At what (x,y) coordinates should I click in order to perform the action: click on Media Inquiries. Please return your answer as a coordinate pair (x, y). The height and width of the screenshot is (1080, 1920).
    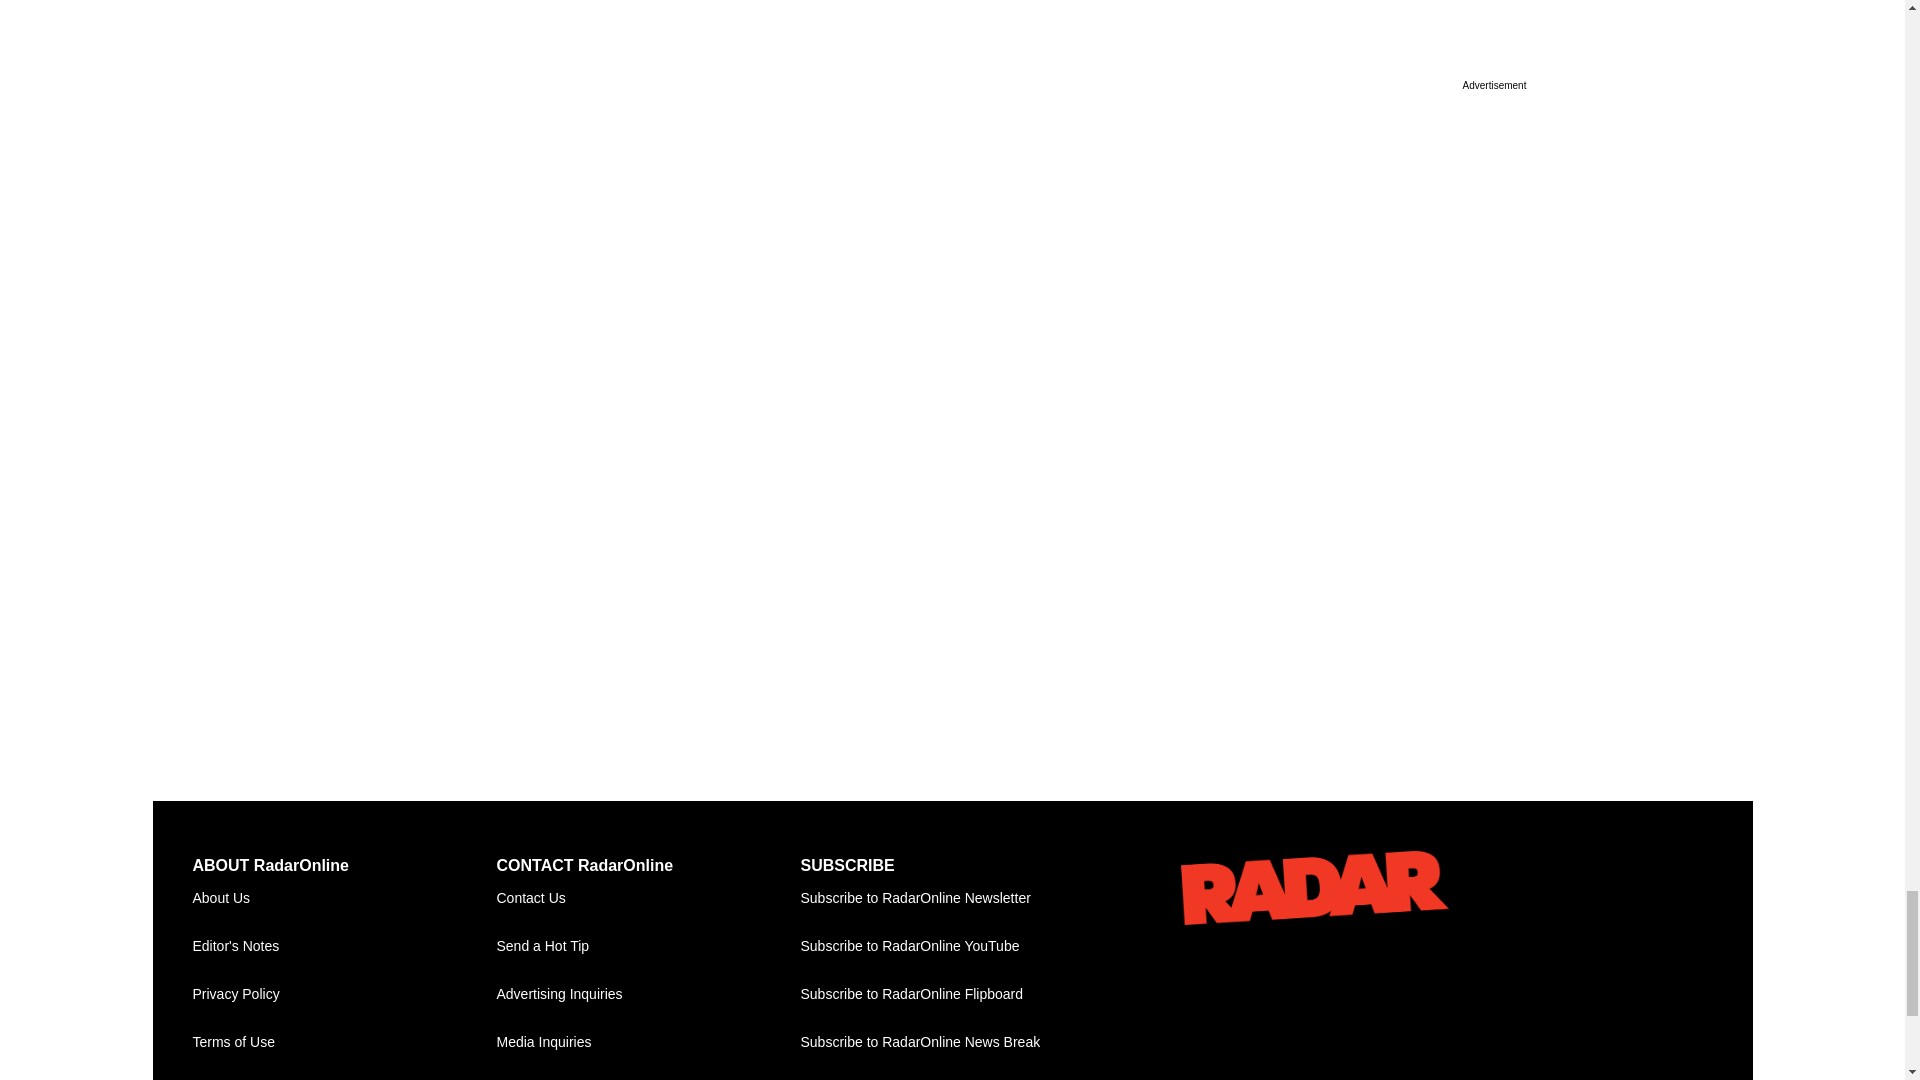
    Looking at the image, I should click on (648, 1043).